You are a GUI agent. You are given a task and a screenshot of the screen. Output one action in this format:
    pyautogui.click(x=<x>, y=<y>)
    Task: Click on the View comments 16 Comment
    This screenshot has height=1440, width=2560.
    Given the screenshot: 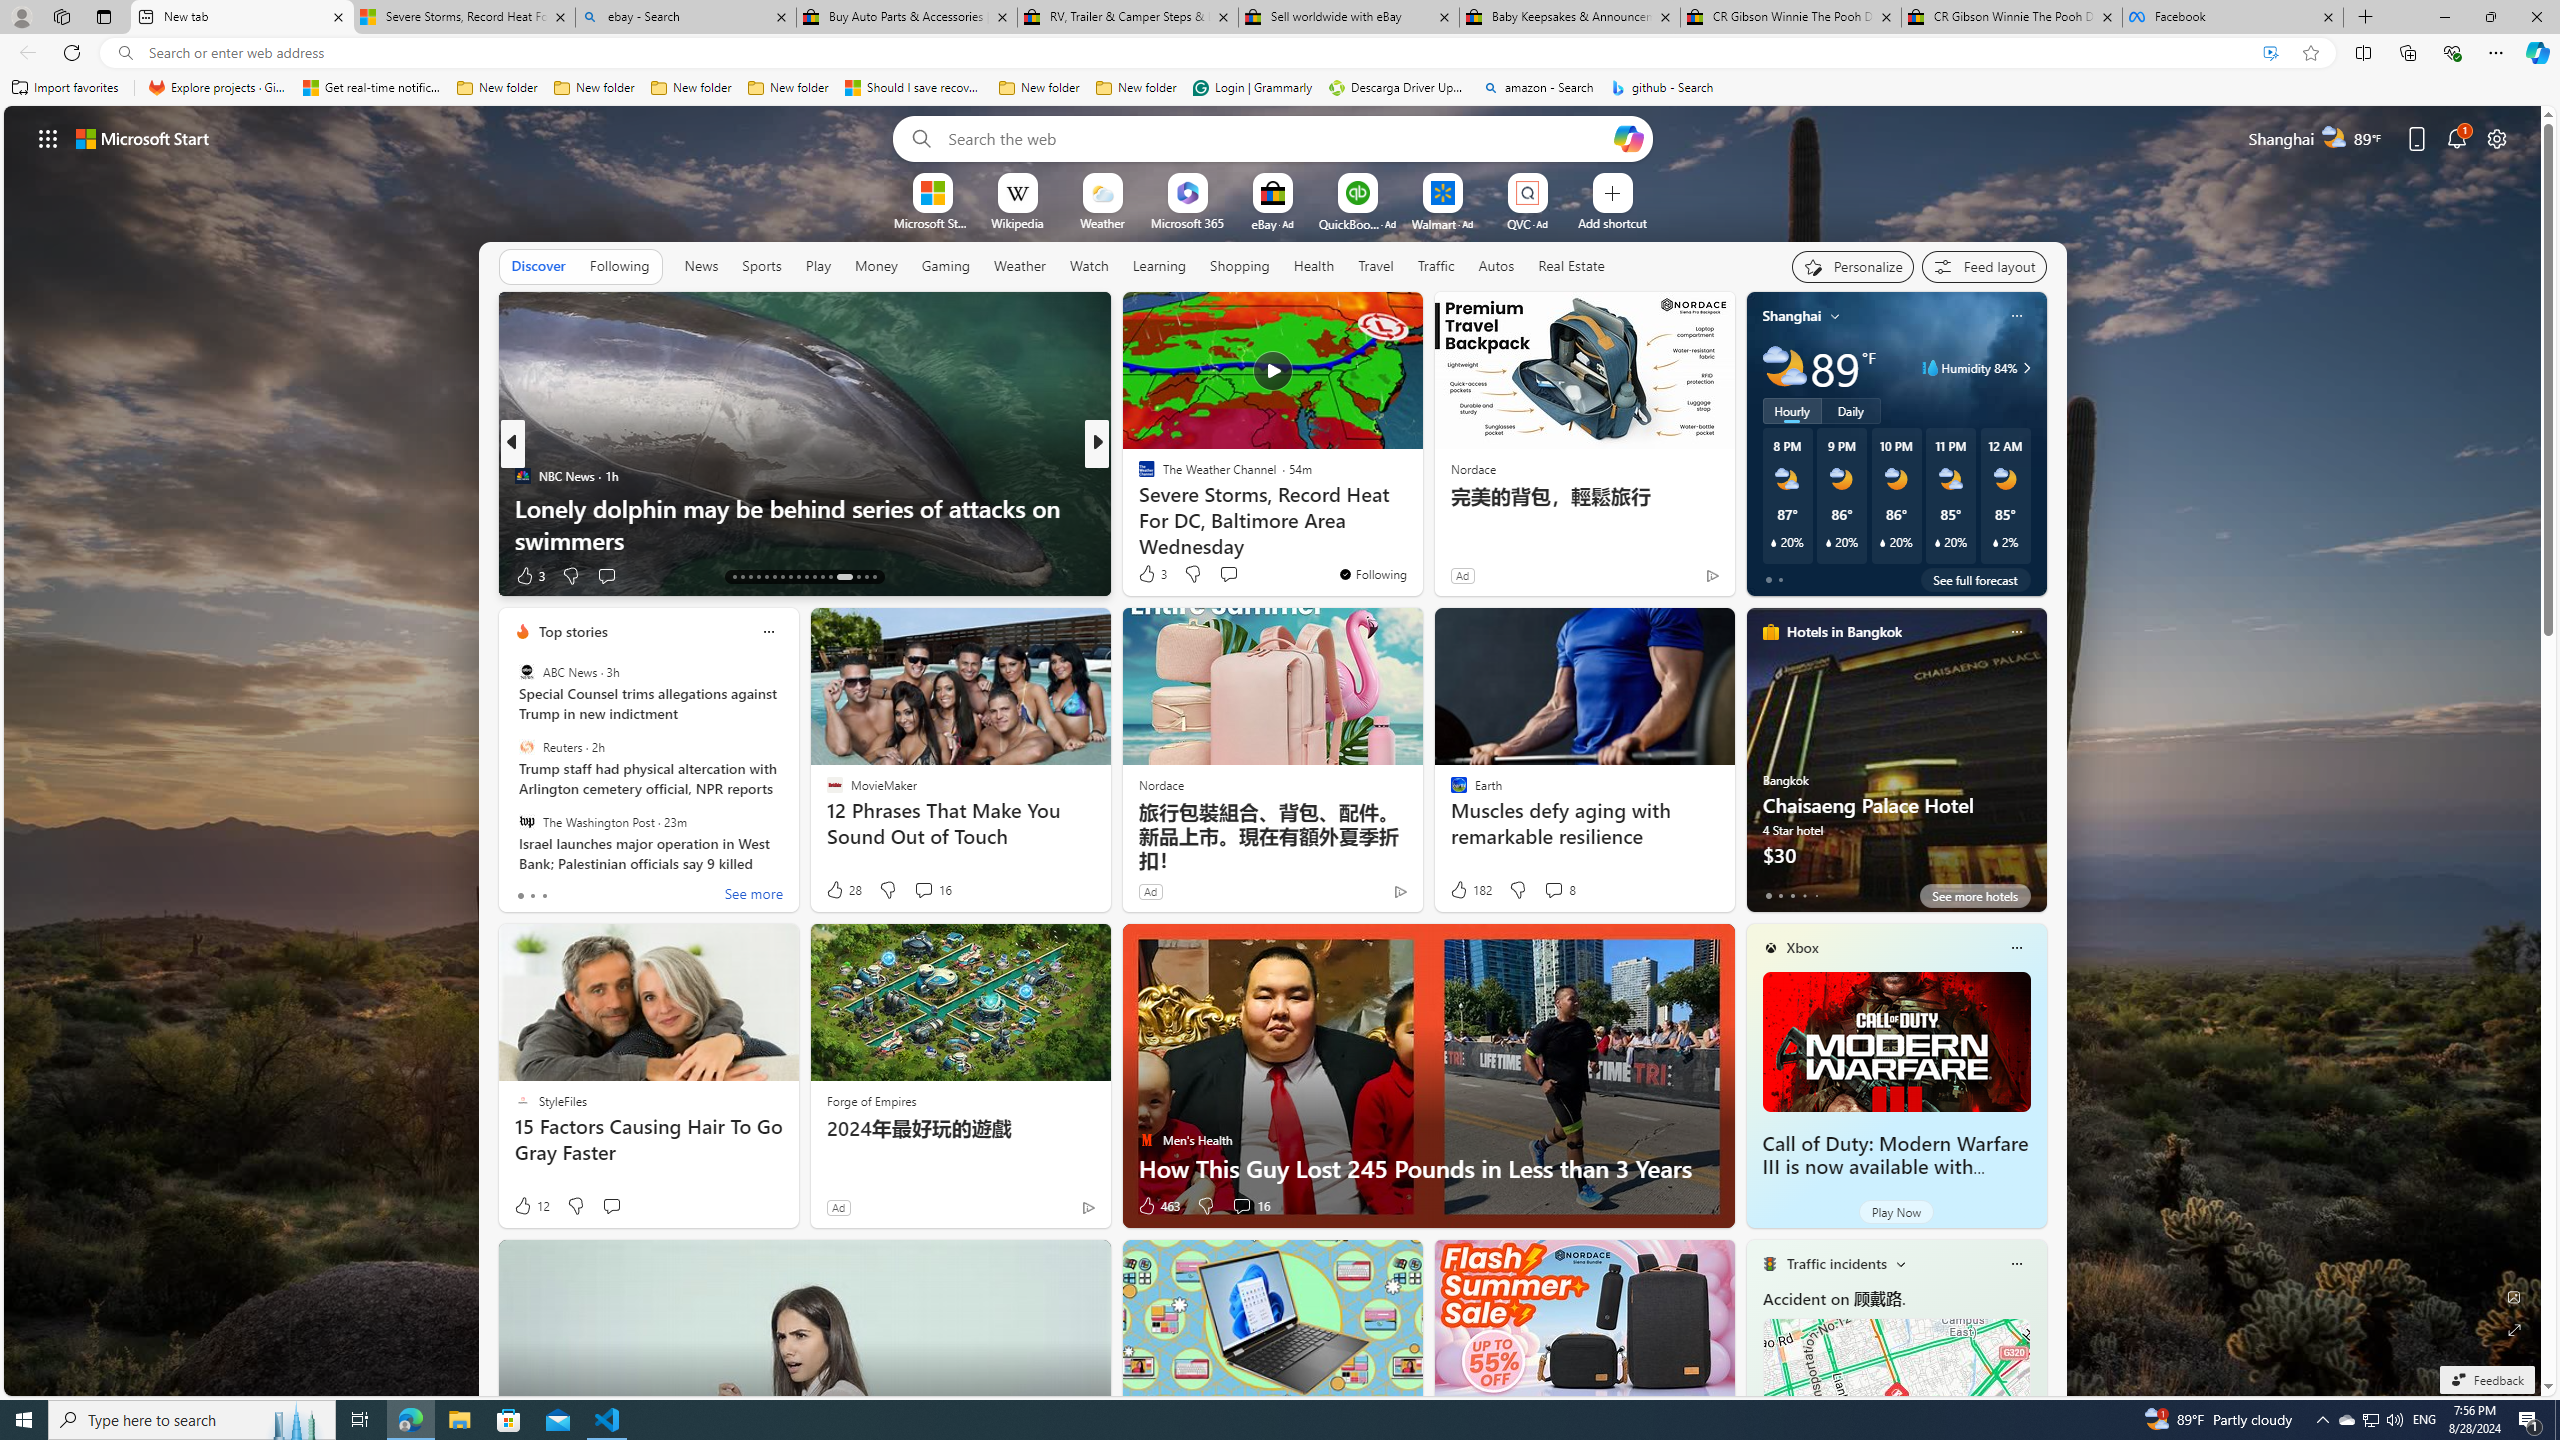 What is the action you would take?
    pyautogui.click(x=1241, y=1206)
    